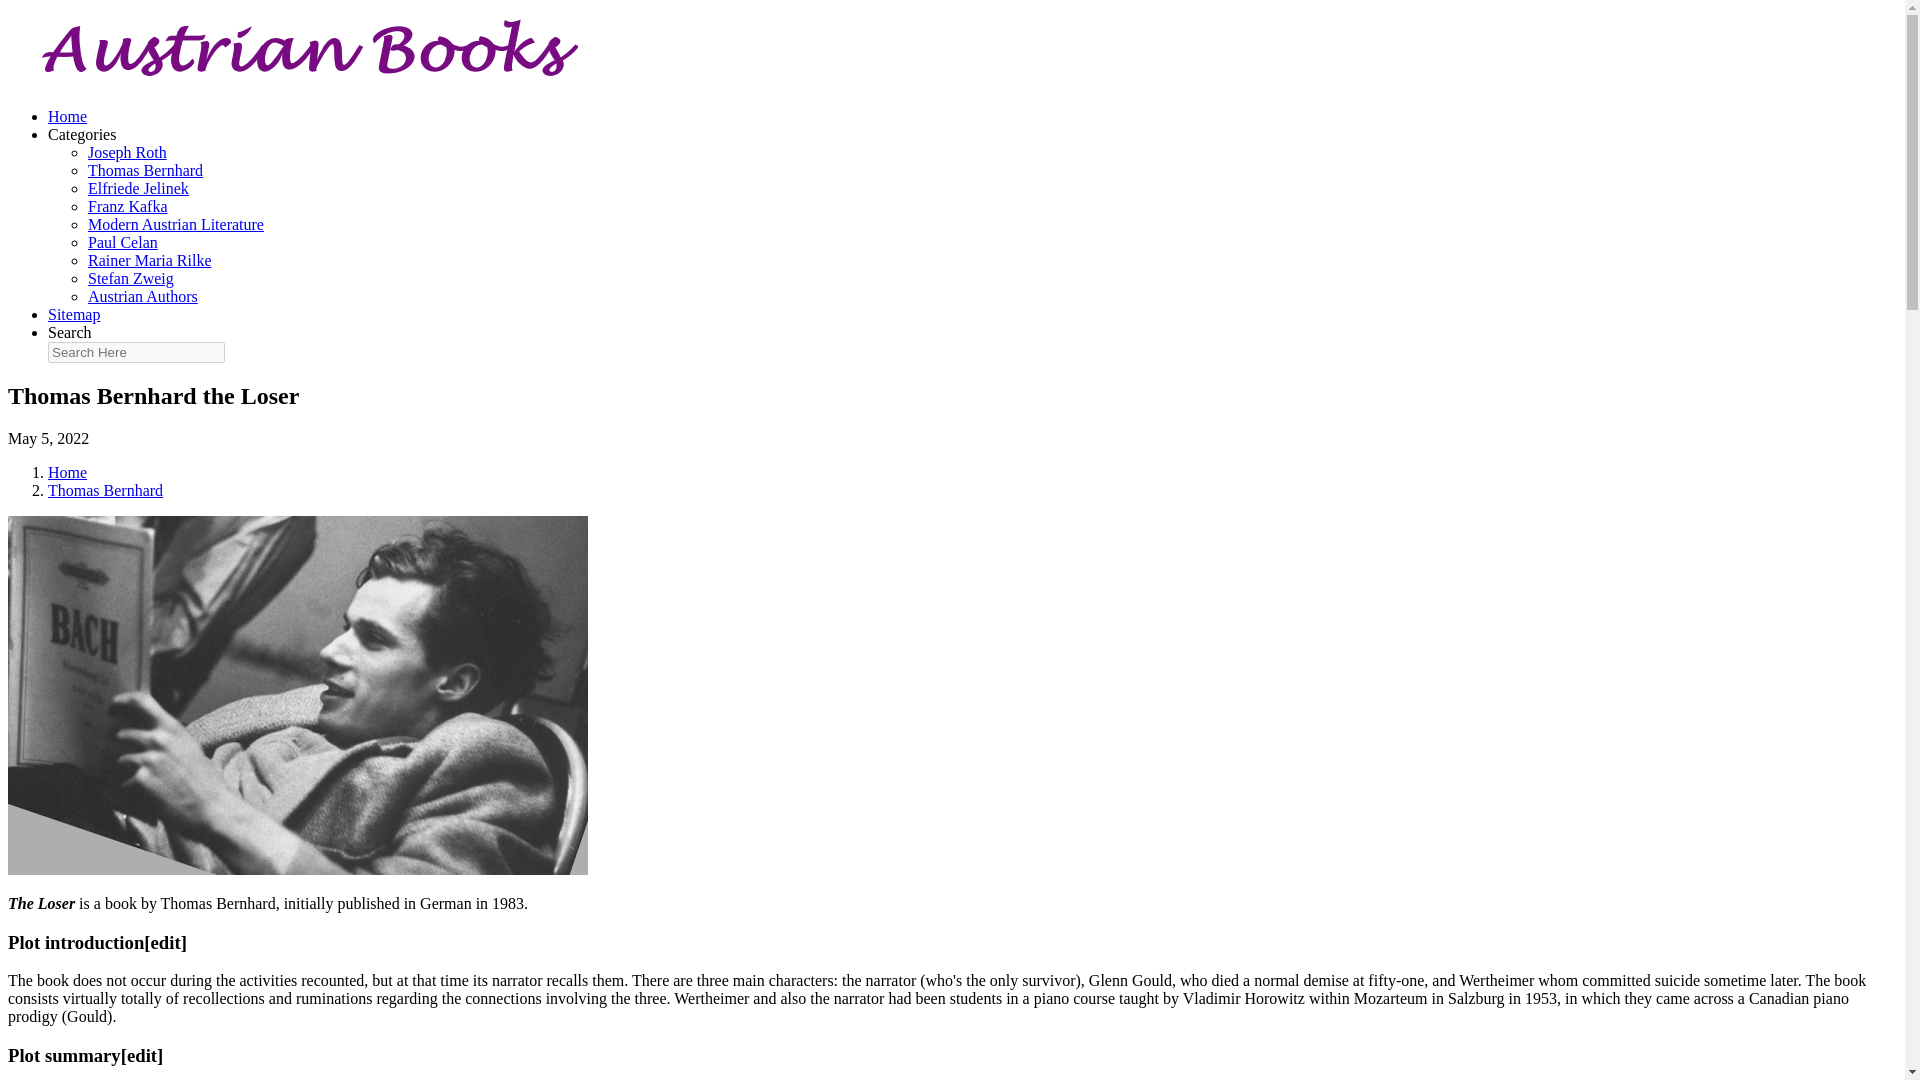 This screenshot has height=1080, width=1920. What do you see at coordinates (106, 490) in the screenshot?
I see `Thomas Bernhard` at bounding box center [106, 490].